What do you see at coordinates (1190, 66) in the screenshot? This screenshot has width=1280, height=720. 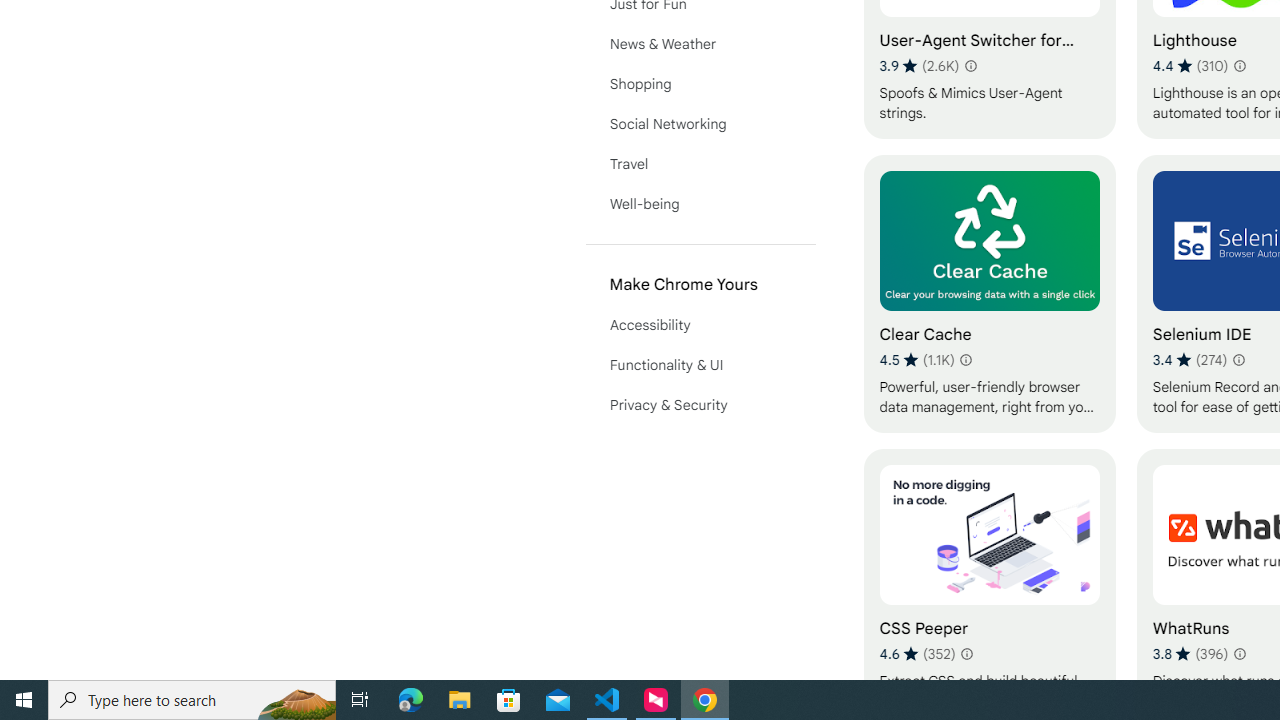 I see `Average rating 4.4 out of 5 stars. 310 ratings.` at bounding box center [1190, 66].